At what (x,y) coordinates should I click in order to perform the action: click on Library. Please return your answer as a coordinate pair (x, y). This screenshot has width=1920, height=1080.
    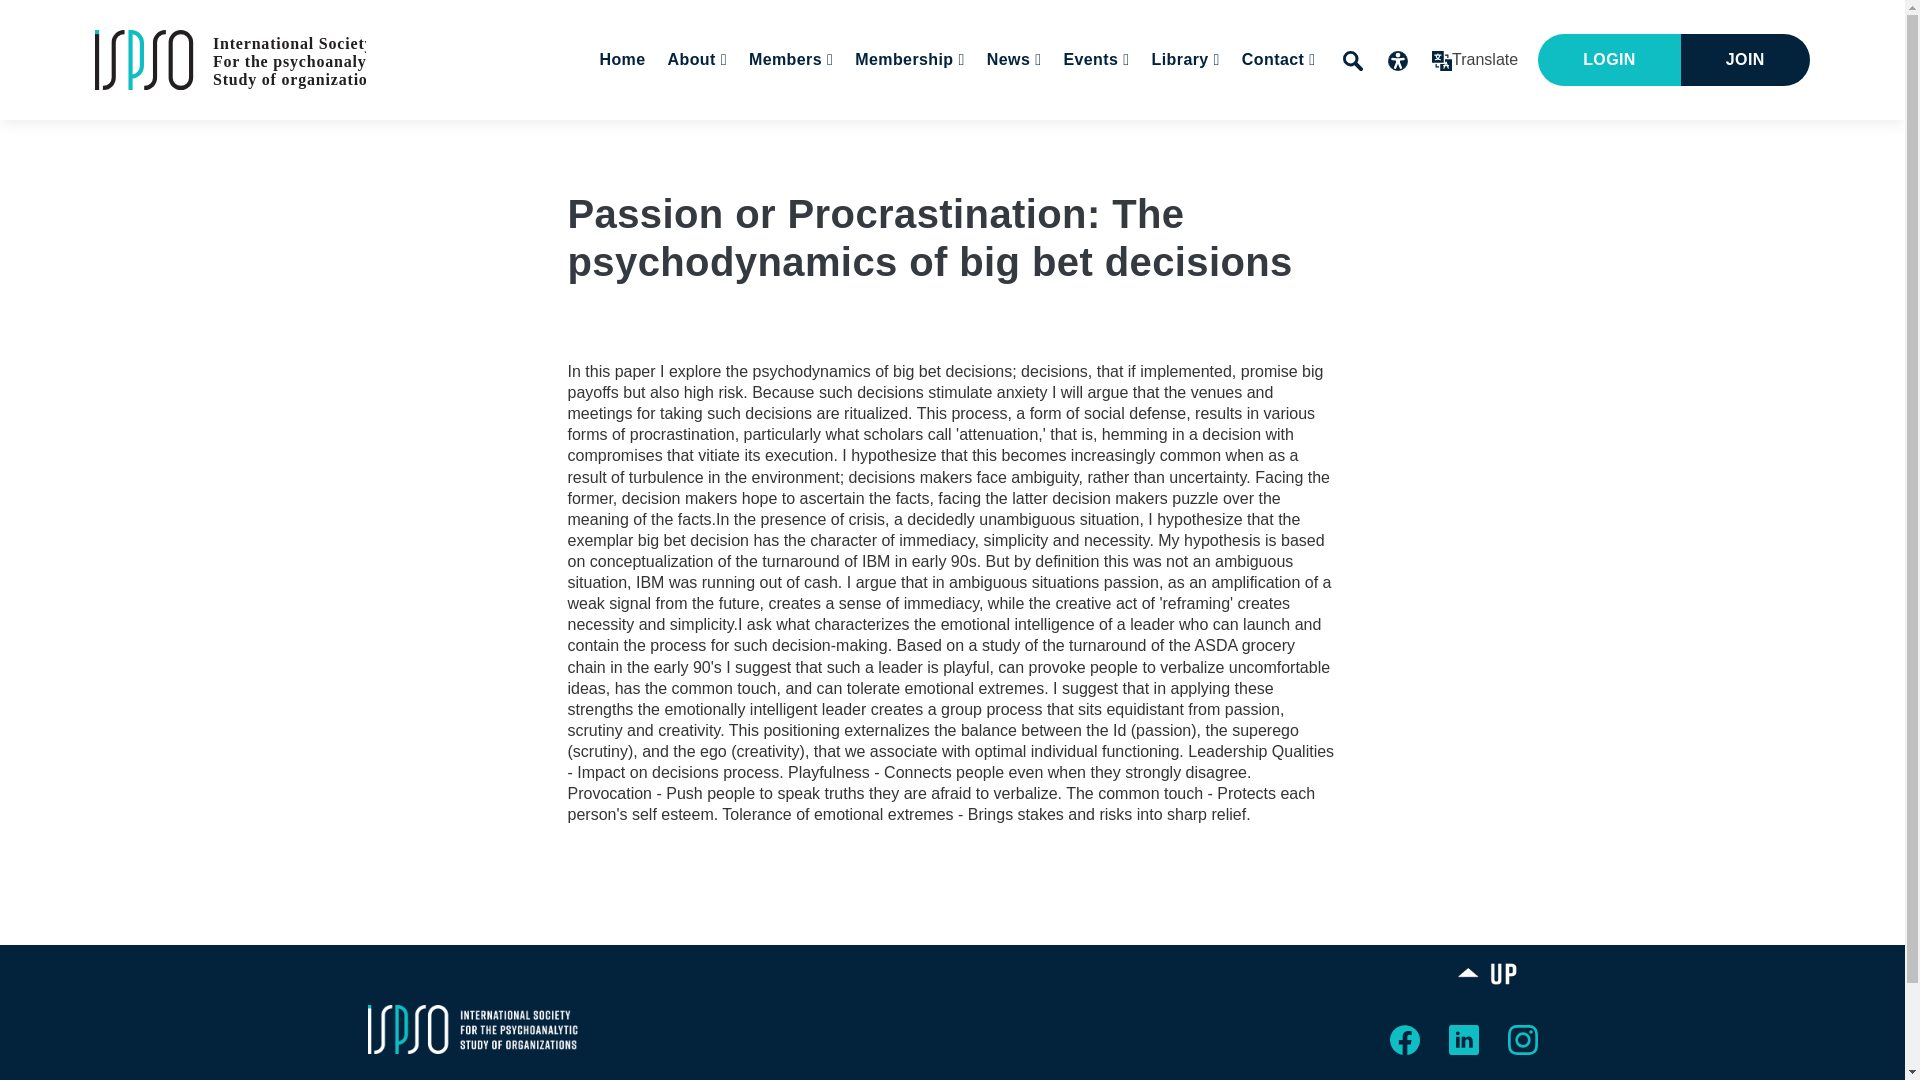
    Looking at the image, I should click on (1182, 60).